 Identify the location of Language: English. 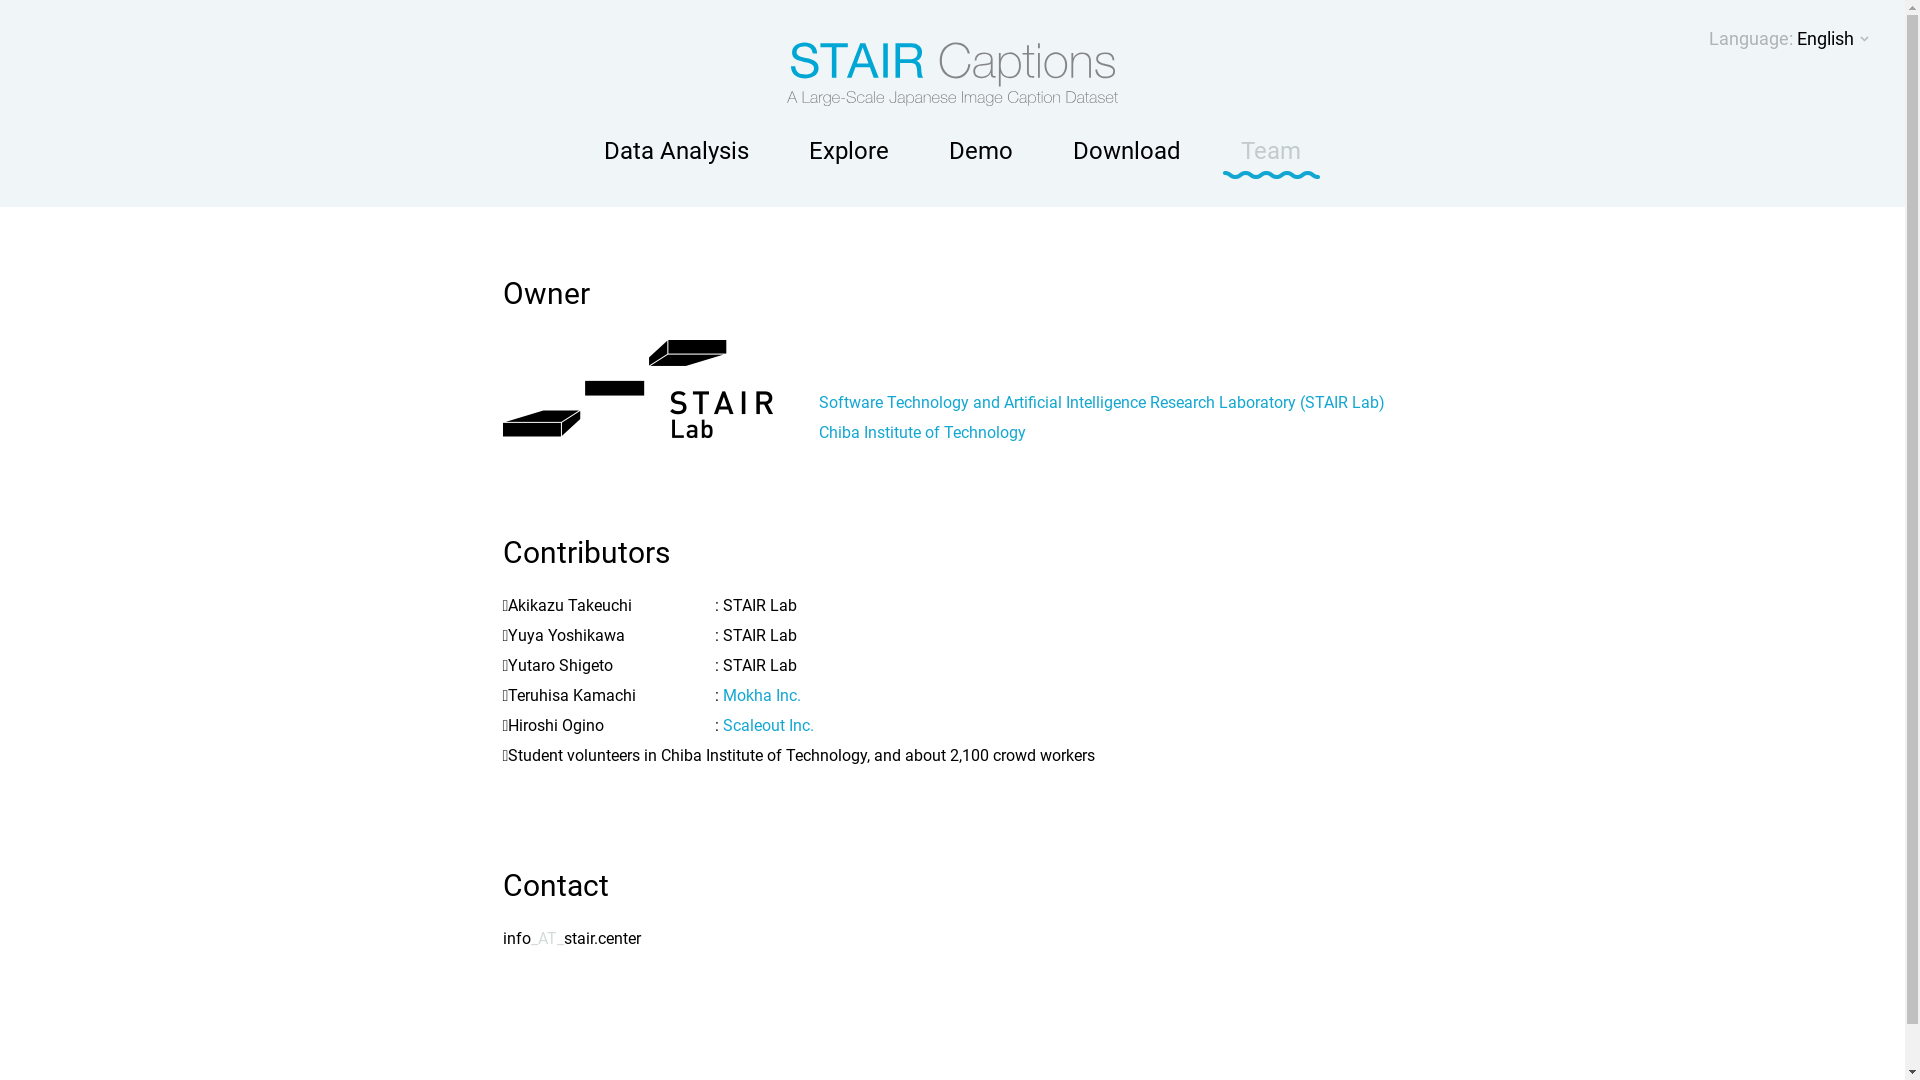
(1789, 39).